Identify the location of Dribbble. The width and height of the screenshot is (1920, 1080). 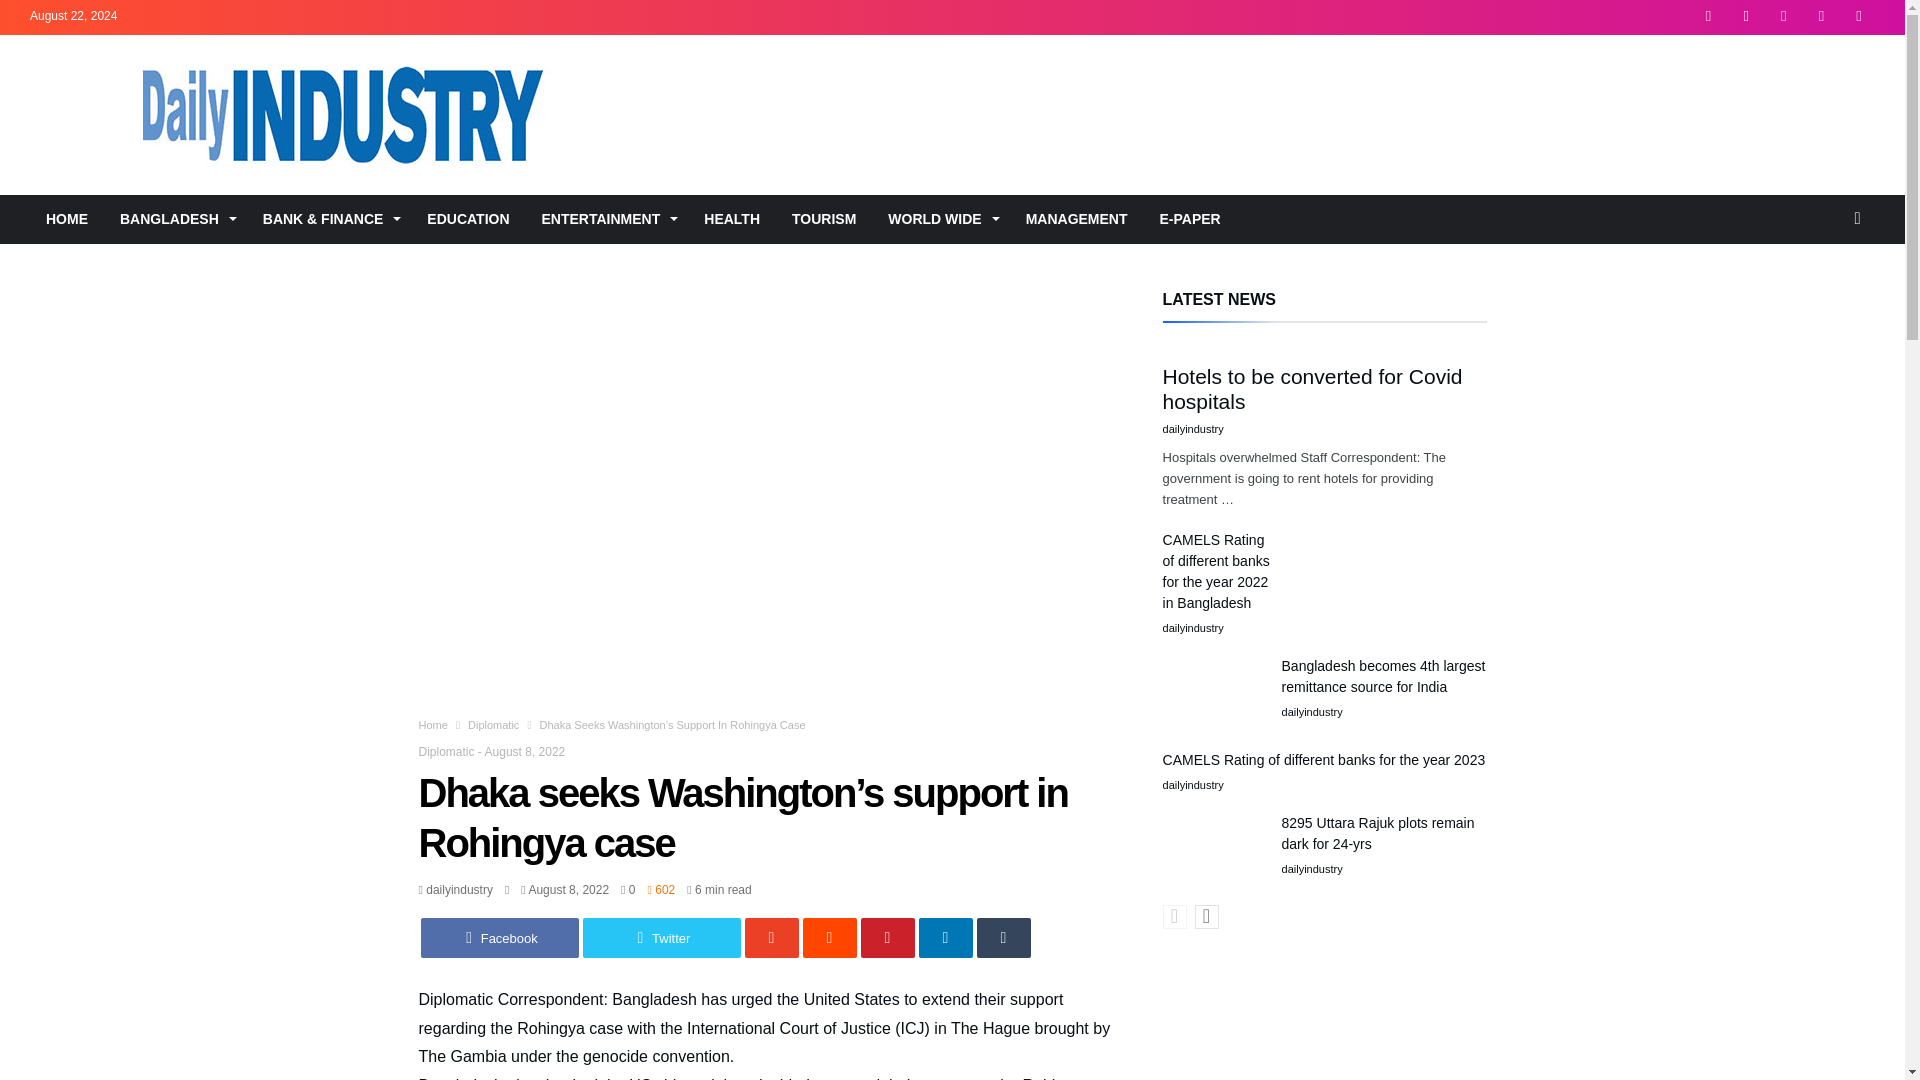
(1820, 17).